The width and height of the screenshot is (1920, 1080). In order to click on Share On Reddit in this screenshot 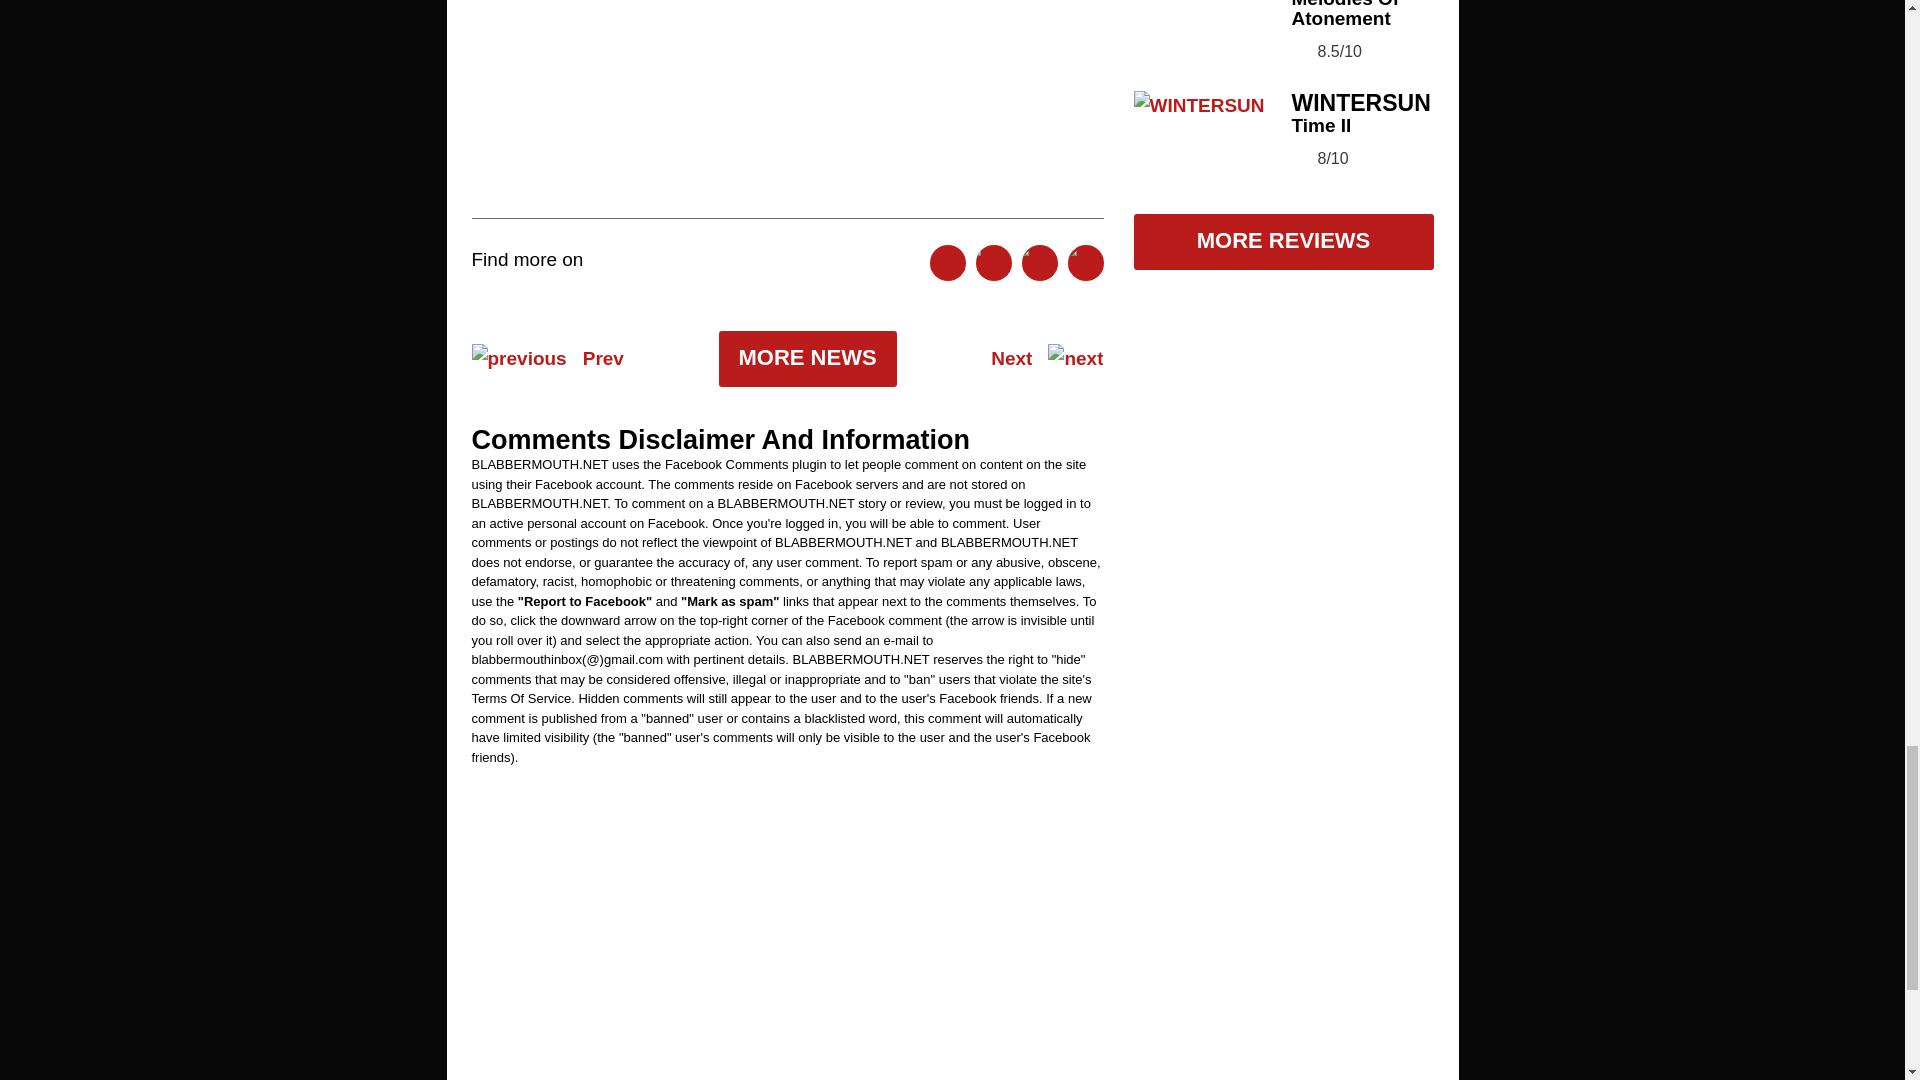, I will do `click(1039, 262)`.